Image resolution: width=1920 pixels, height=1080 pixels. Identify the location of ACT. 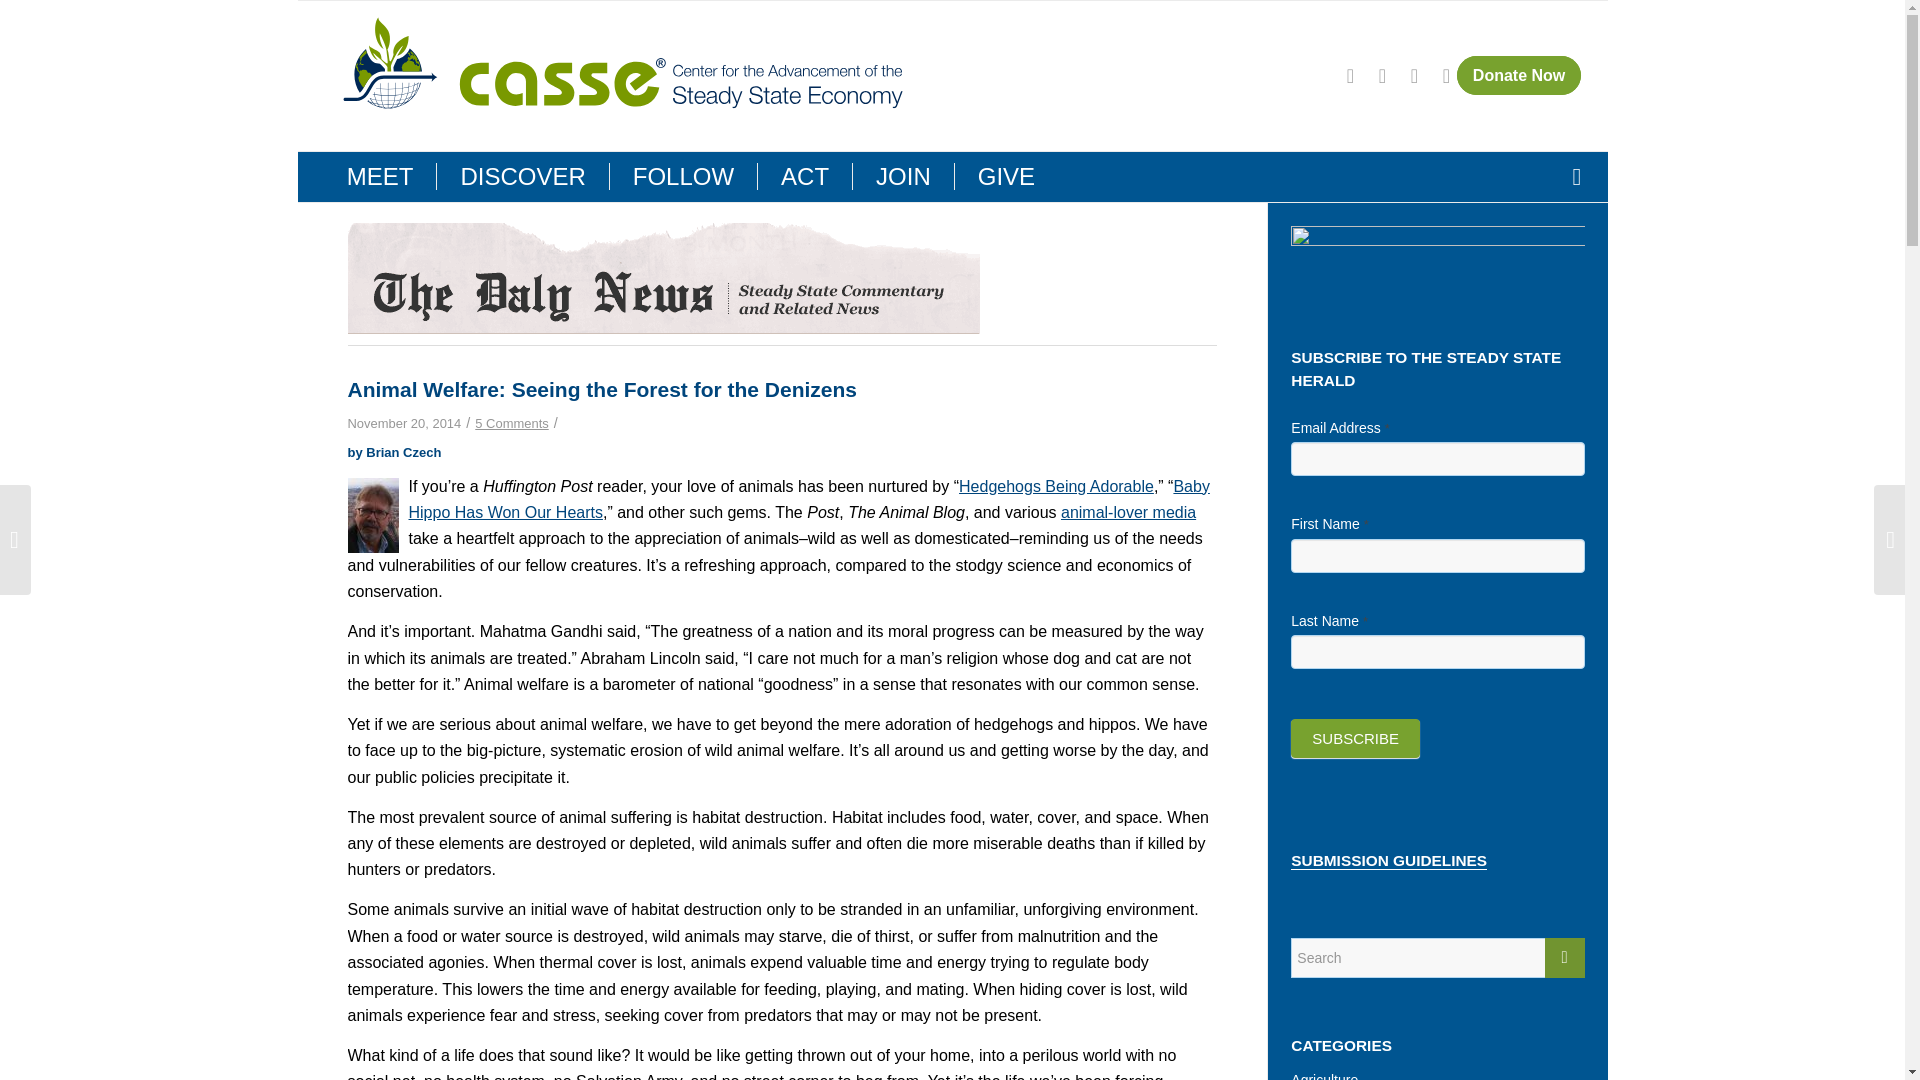
(804, 176).